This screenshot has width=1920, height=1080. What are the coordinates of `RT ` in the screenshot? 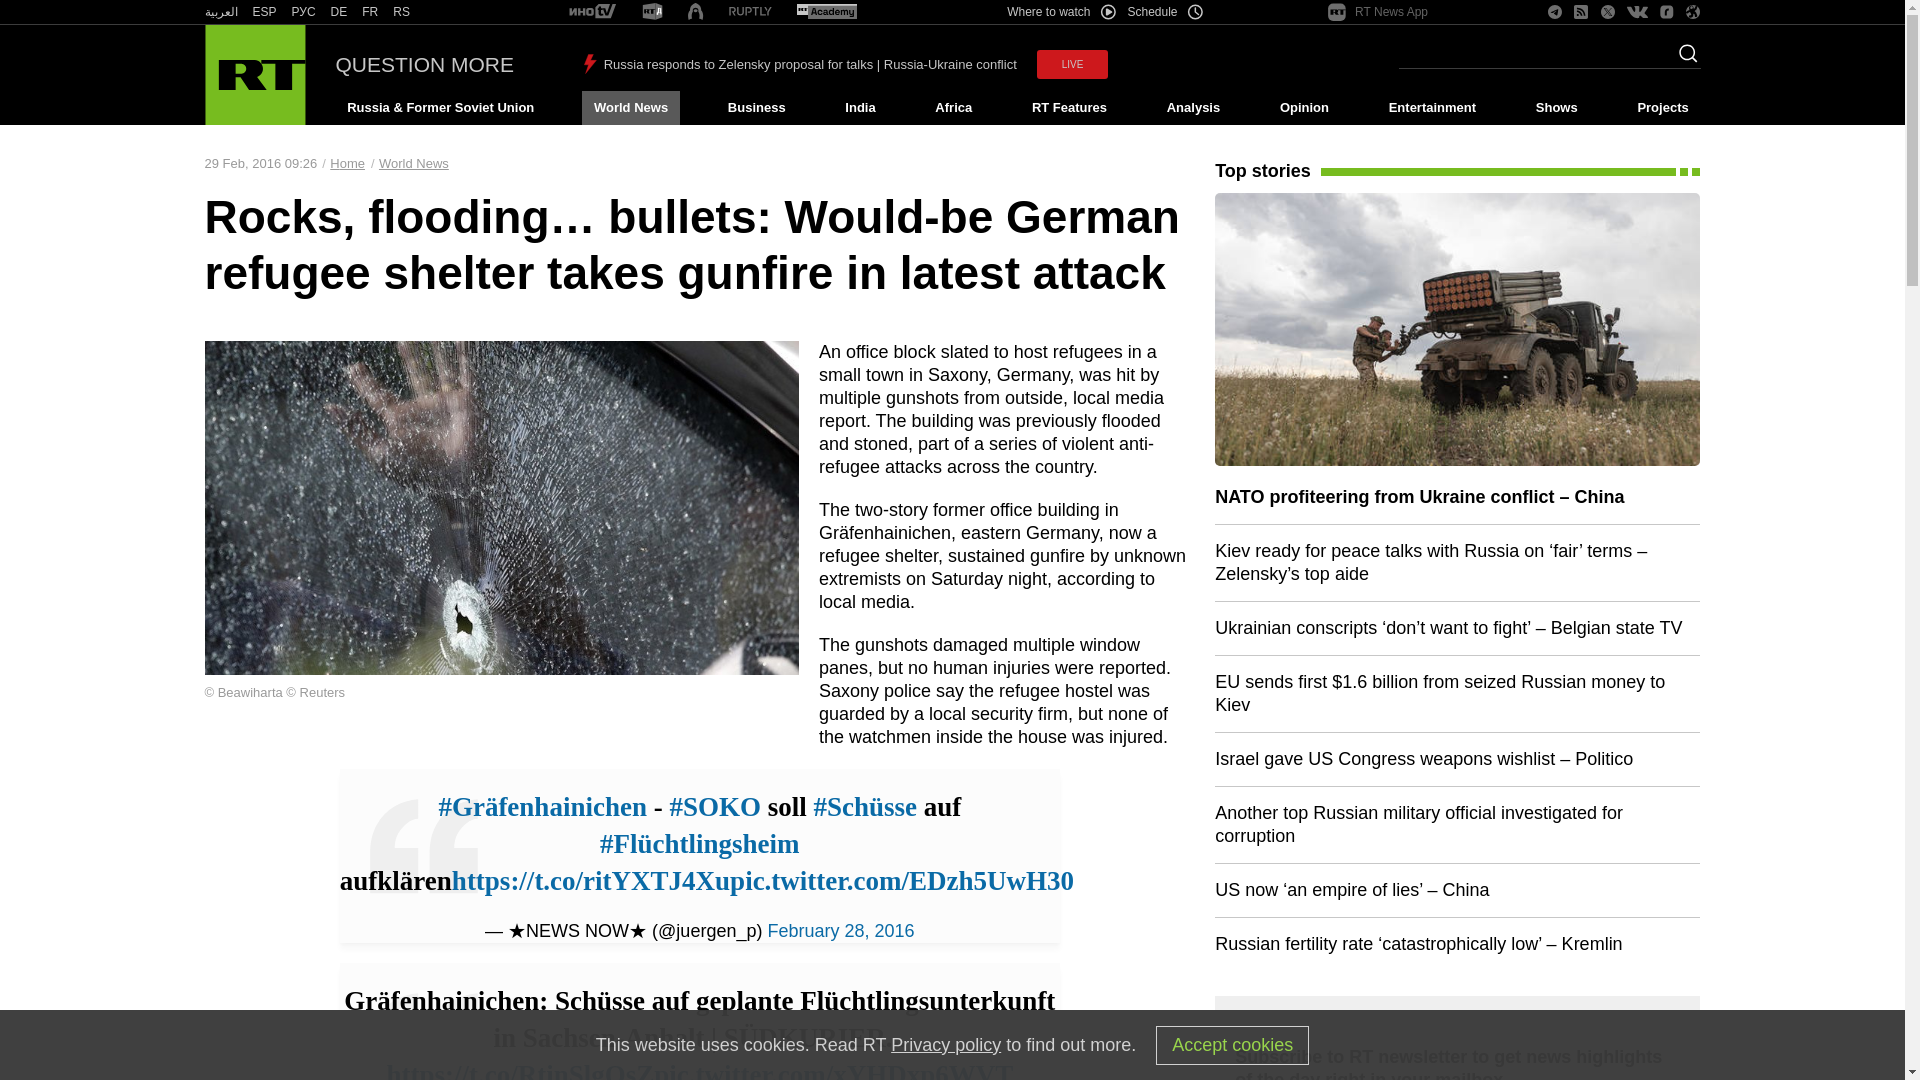 It's located at (370, 12).